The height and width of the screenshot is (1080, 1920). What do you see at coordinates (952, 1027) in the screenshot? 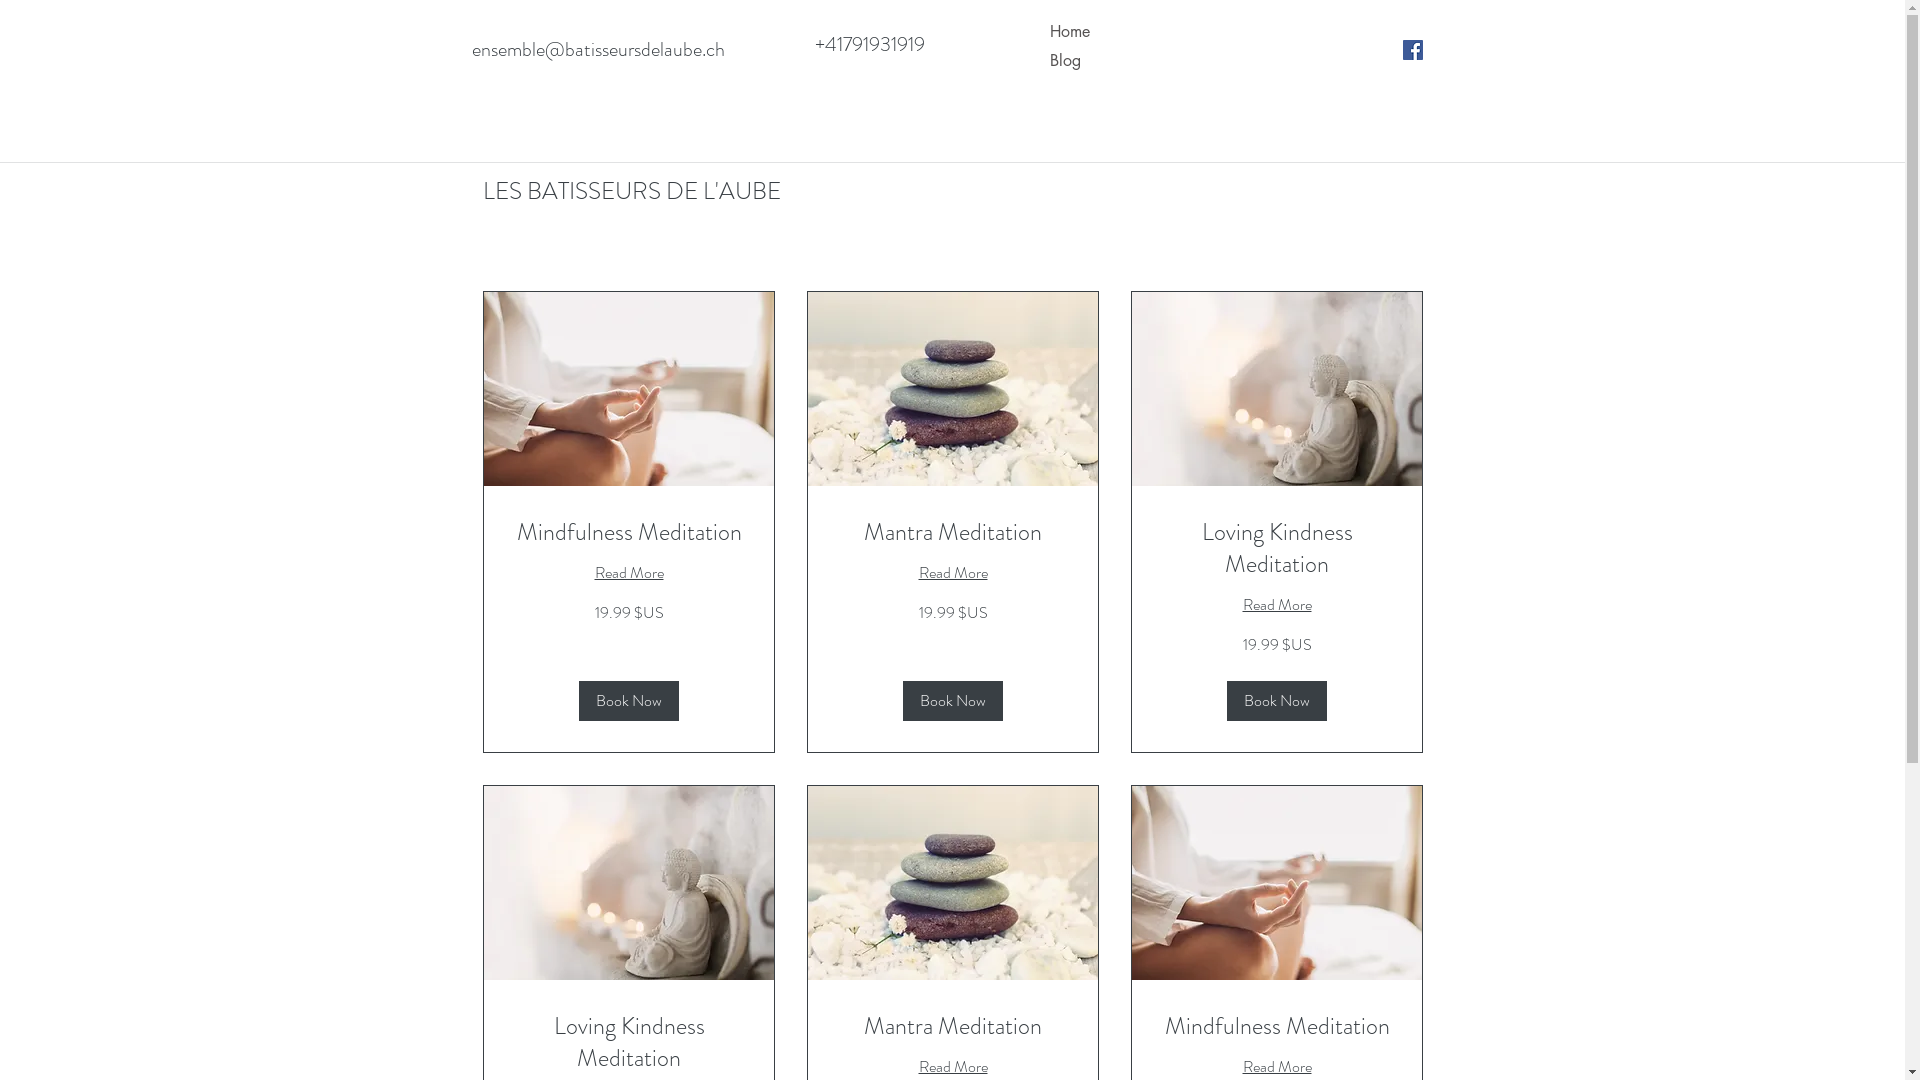
I see `Mantra Meditation` at bounding box center [952, 1027].